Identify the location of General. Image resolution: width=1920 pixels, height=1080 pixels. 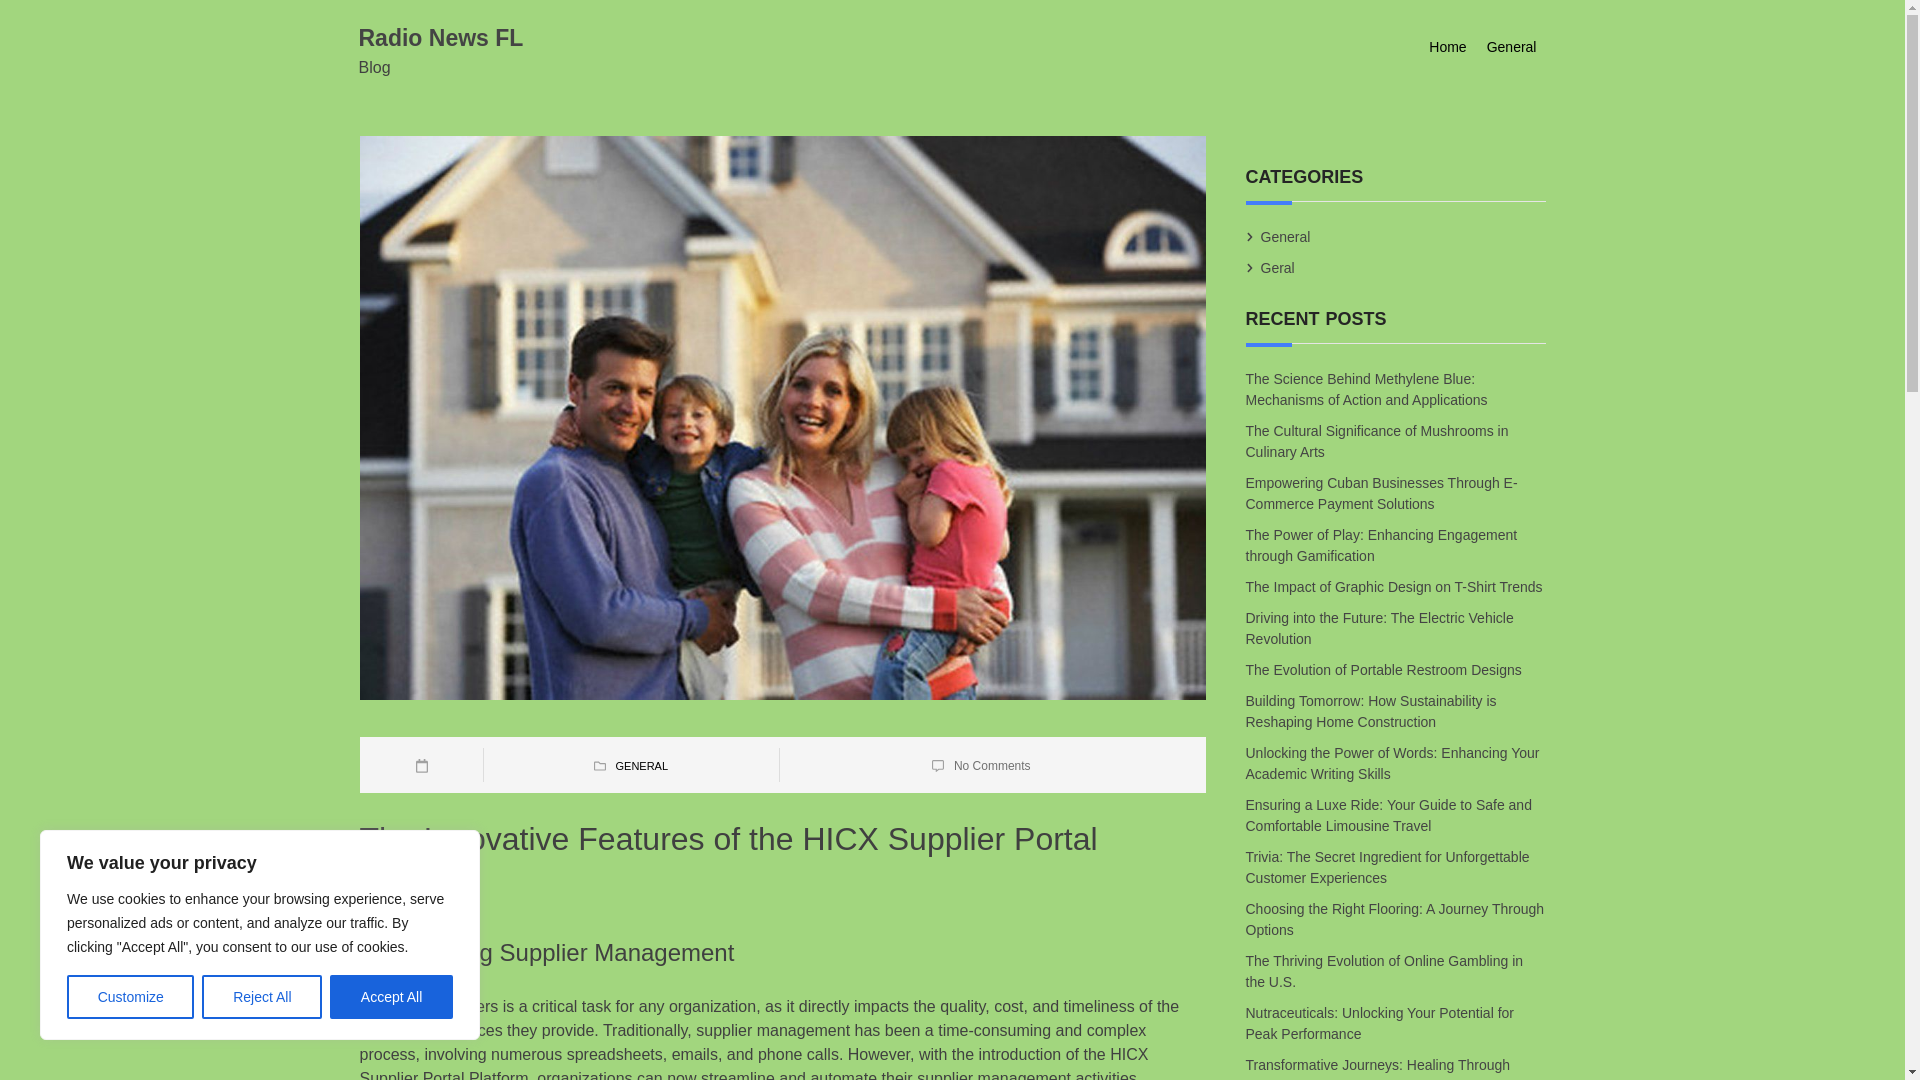
(1285, 236).